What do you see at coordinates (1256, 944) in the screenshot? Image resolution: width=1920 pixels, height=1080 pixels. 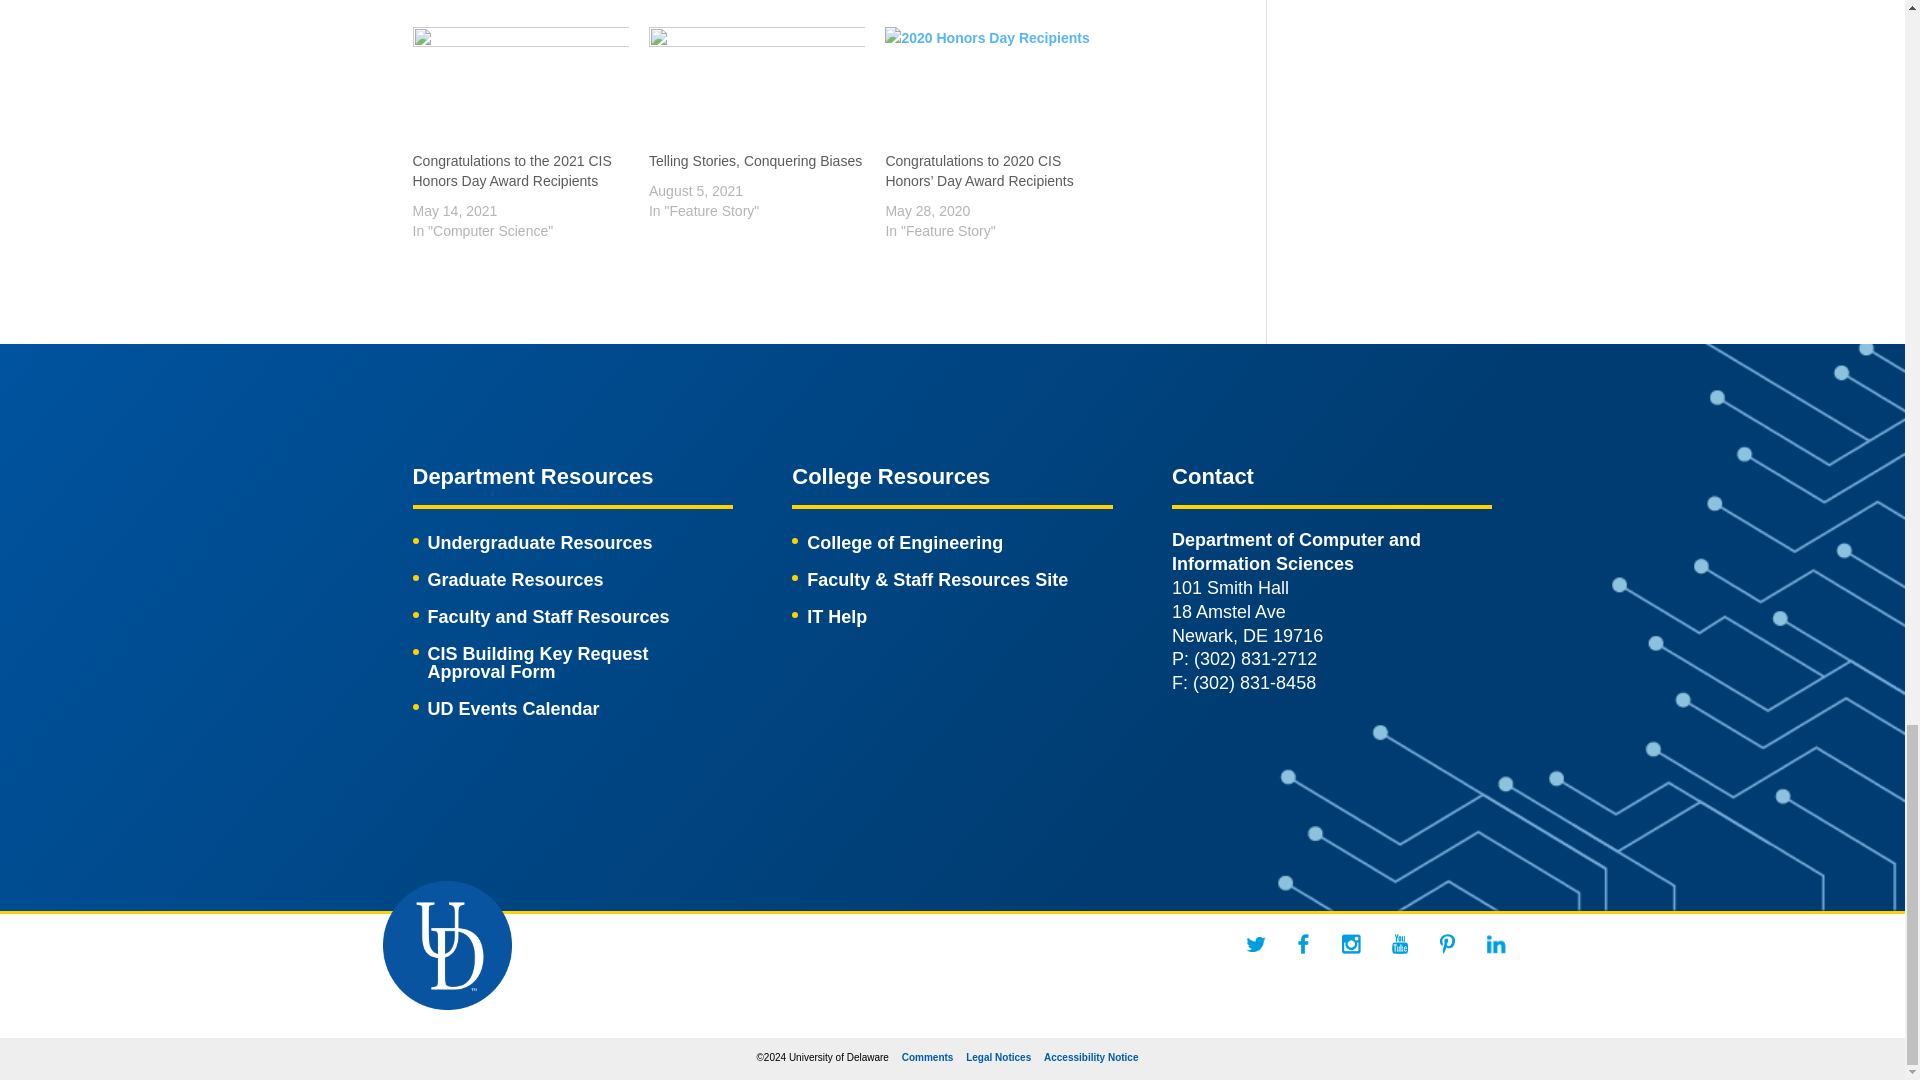 I see `Twitter` at bounding box center [1256, 944].